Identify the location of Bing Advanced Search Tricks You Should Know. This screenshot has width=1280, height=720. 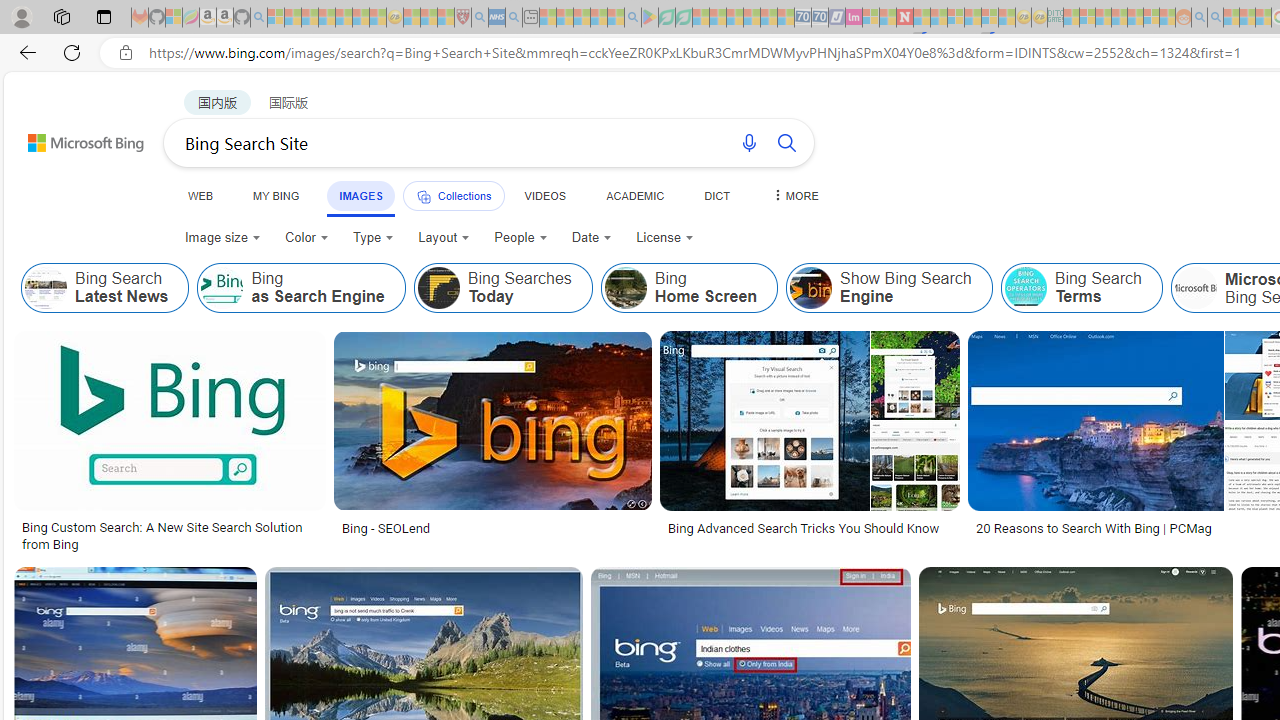
(804, 528).